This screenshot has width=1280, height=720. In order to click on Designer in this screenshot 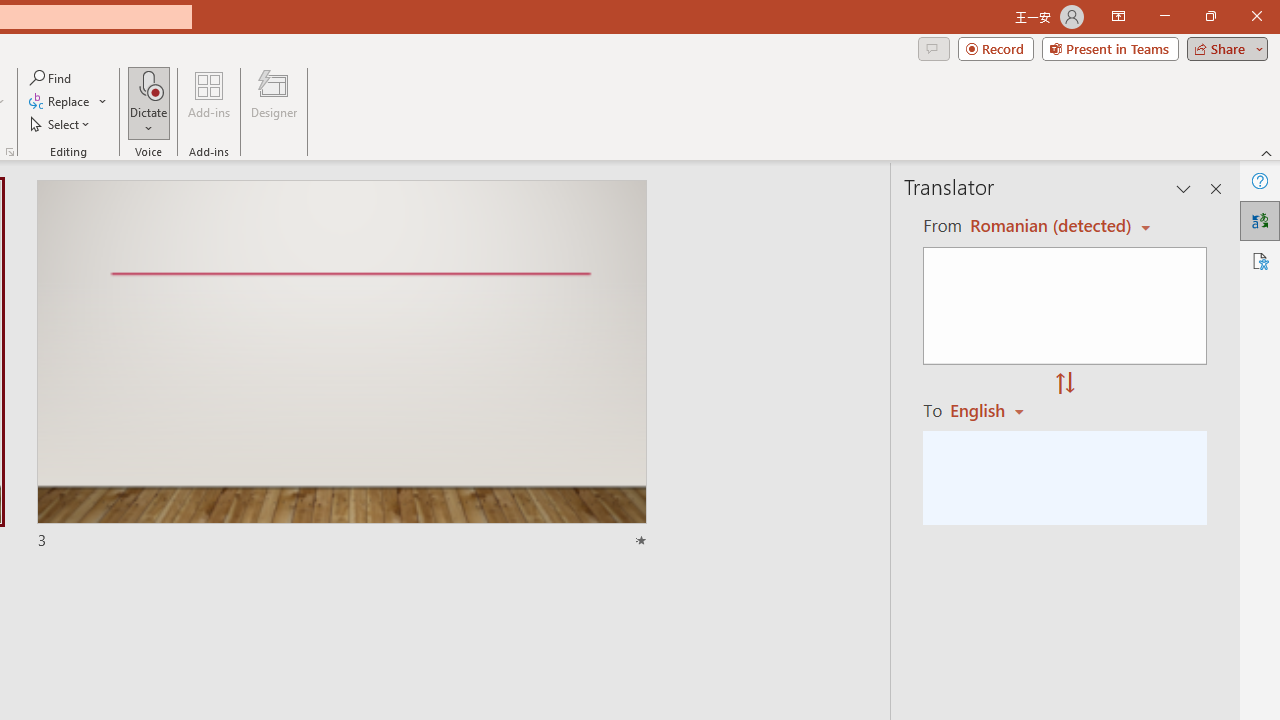, I will do `click(274, 102)`.